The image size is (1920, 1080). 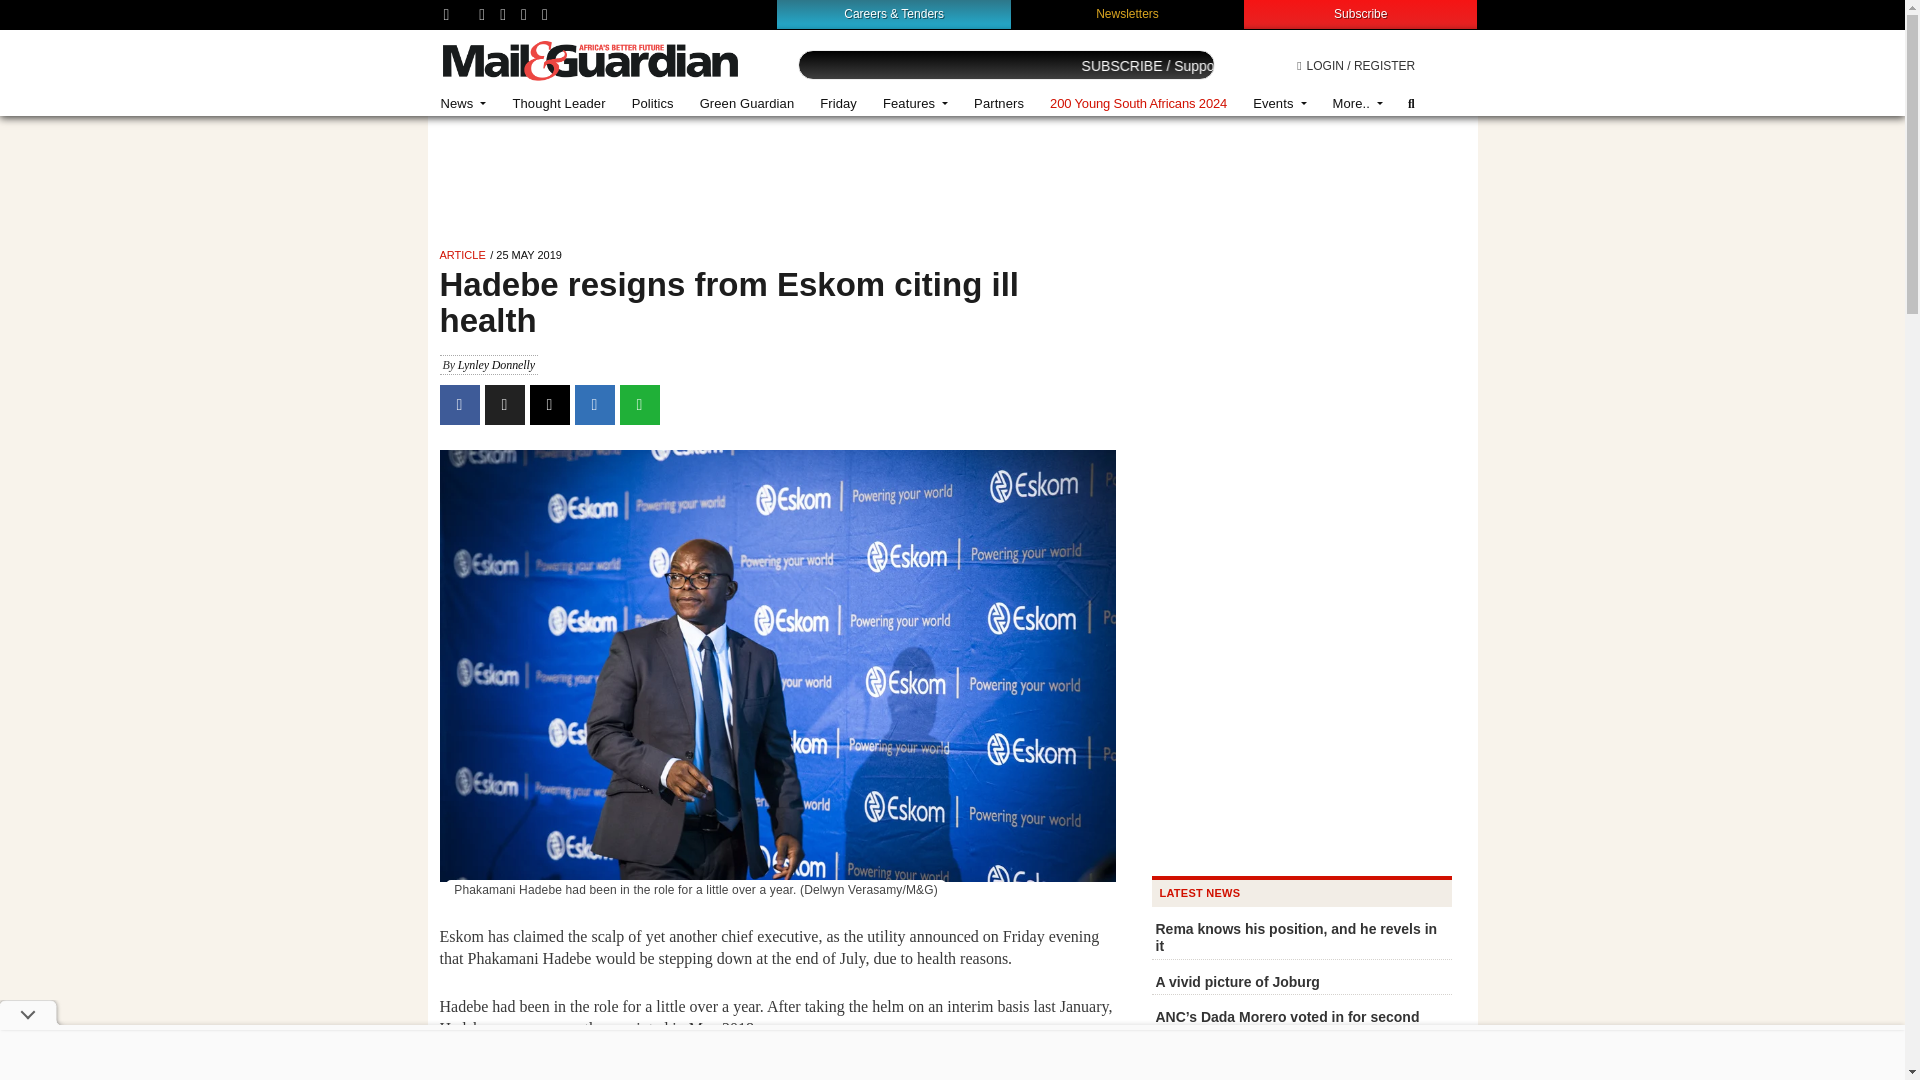 What do you see at coordinates (558, 104) in the screenshot?
I see `Thought Leader` at bounding box center [558, 104].